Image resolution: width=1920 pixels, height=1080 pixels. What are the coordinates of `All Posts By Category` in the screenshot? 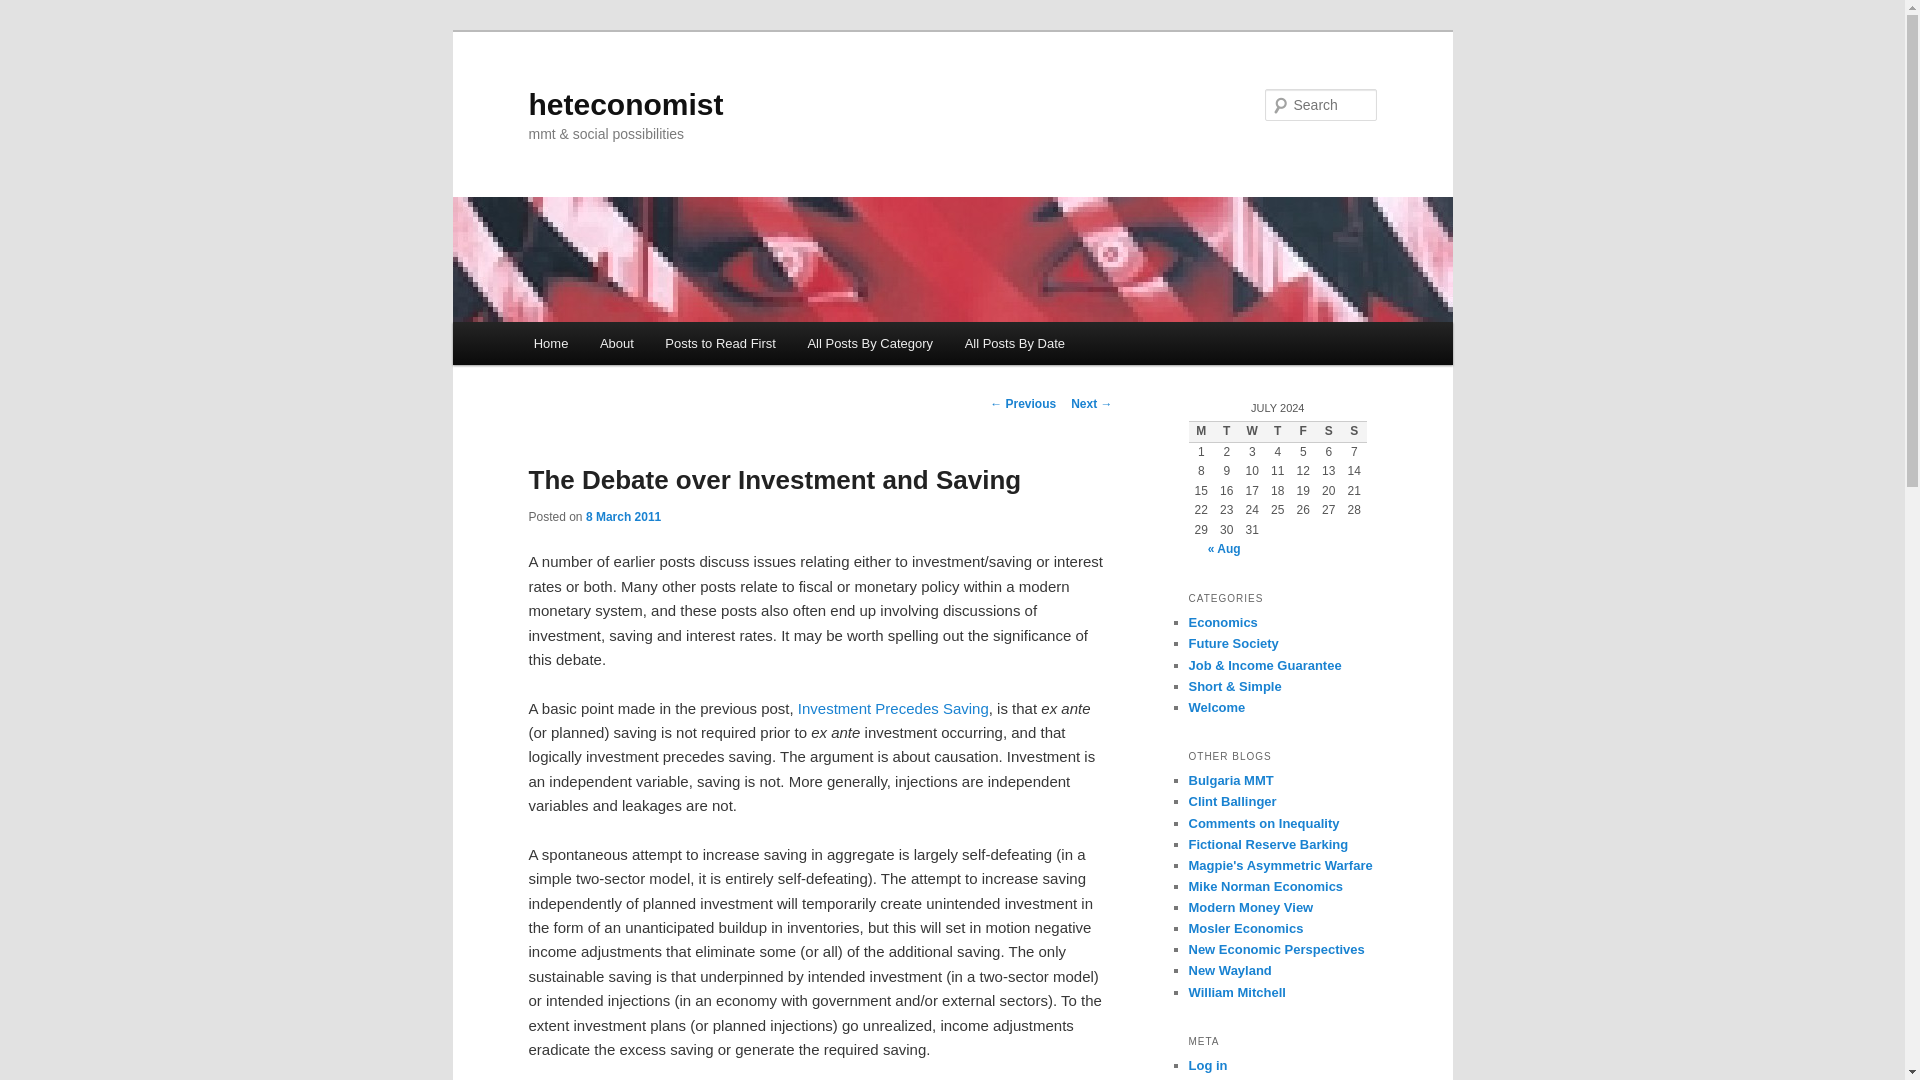 It's located at (870, 343).